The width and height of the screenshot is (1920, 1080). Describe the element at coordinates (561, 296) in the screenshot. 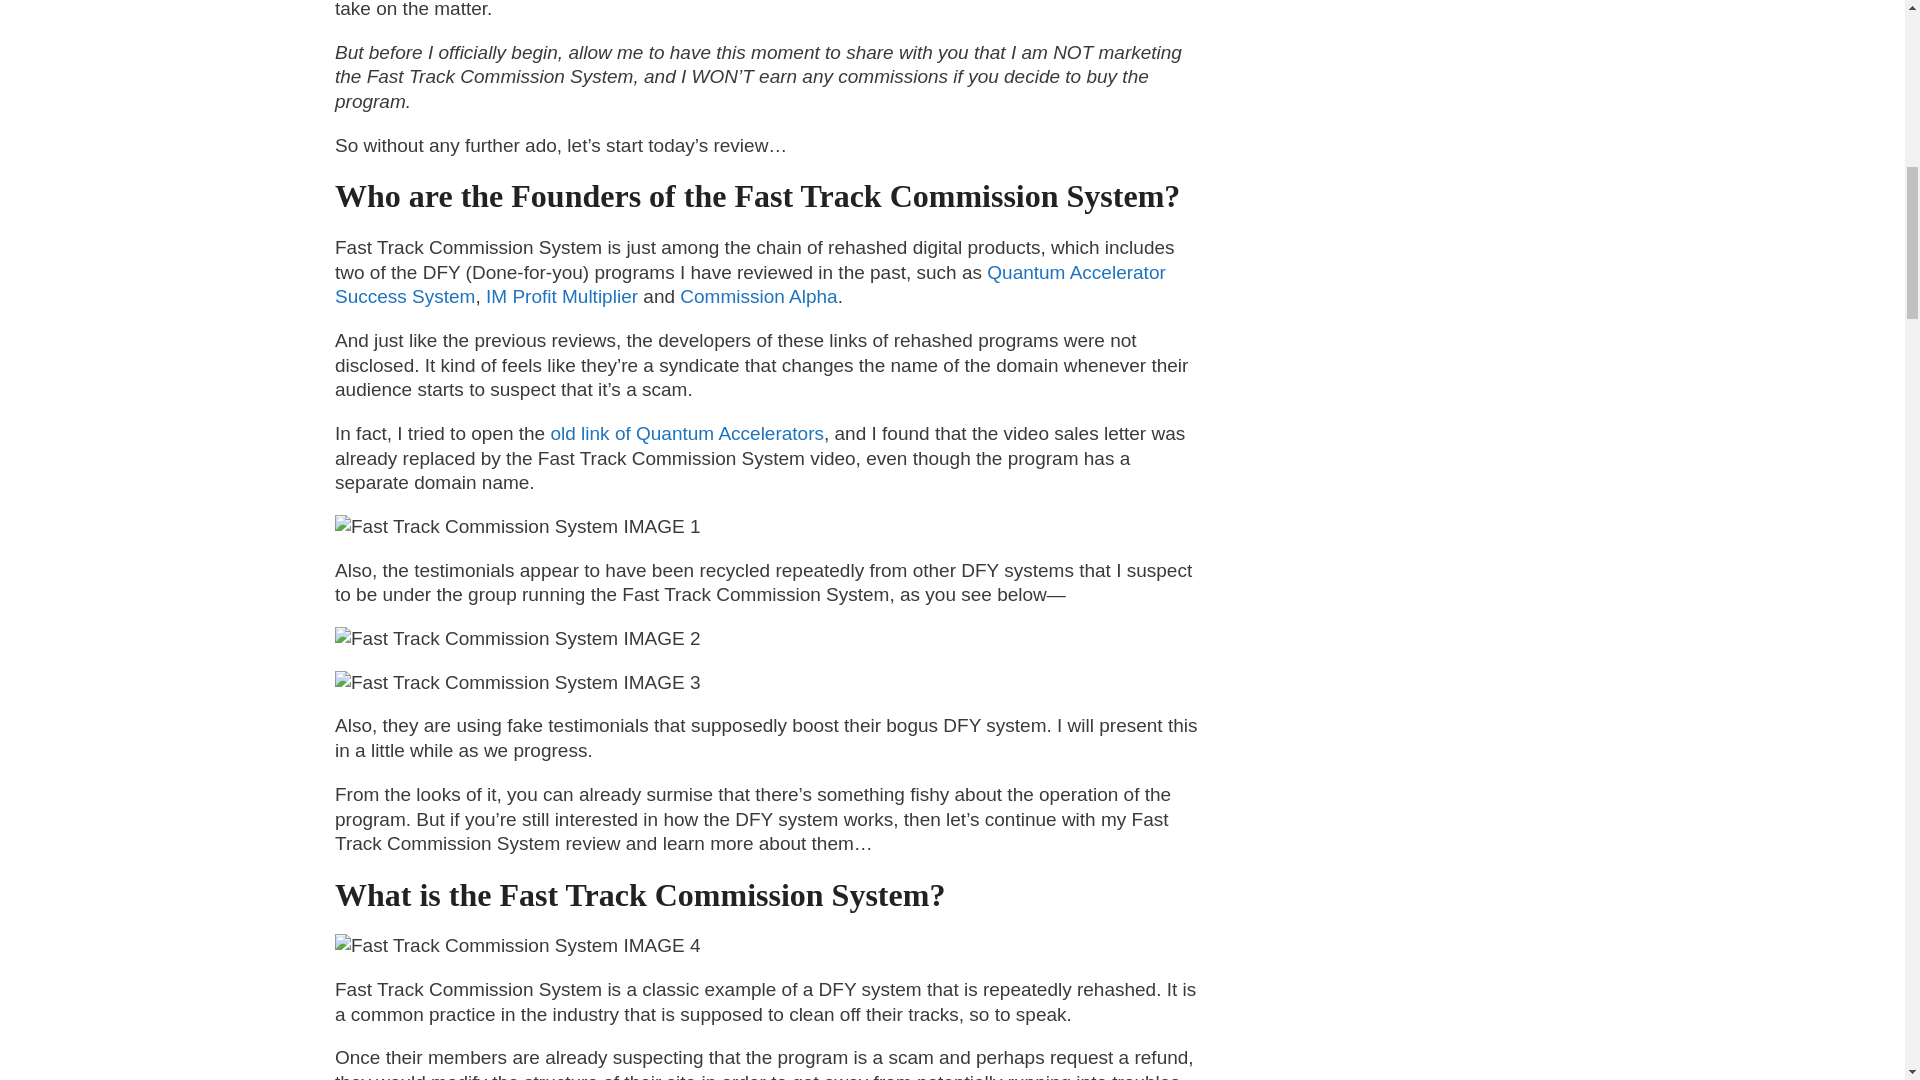

I see `IM Profit Multiplier` at that location.